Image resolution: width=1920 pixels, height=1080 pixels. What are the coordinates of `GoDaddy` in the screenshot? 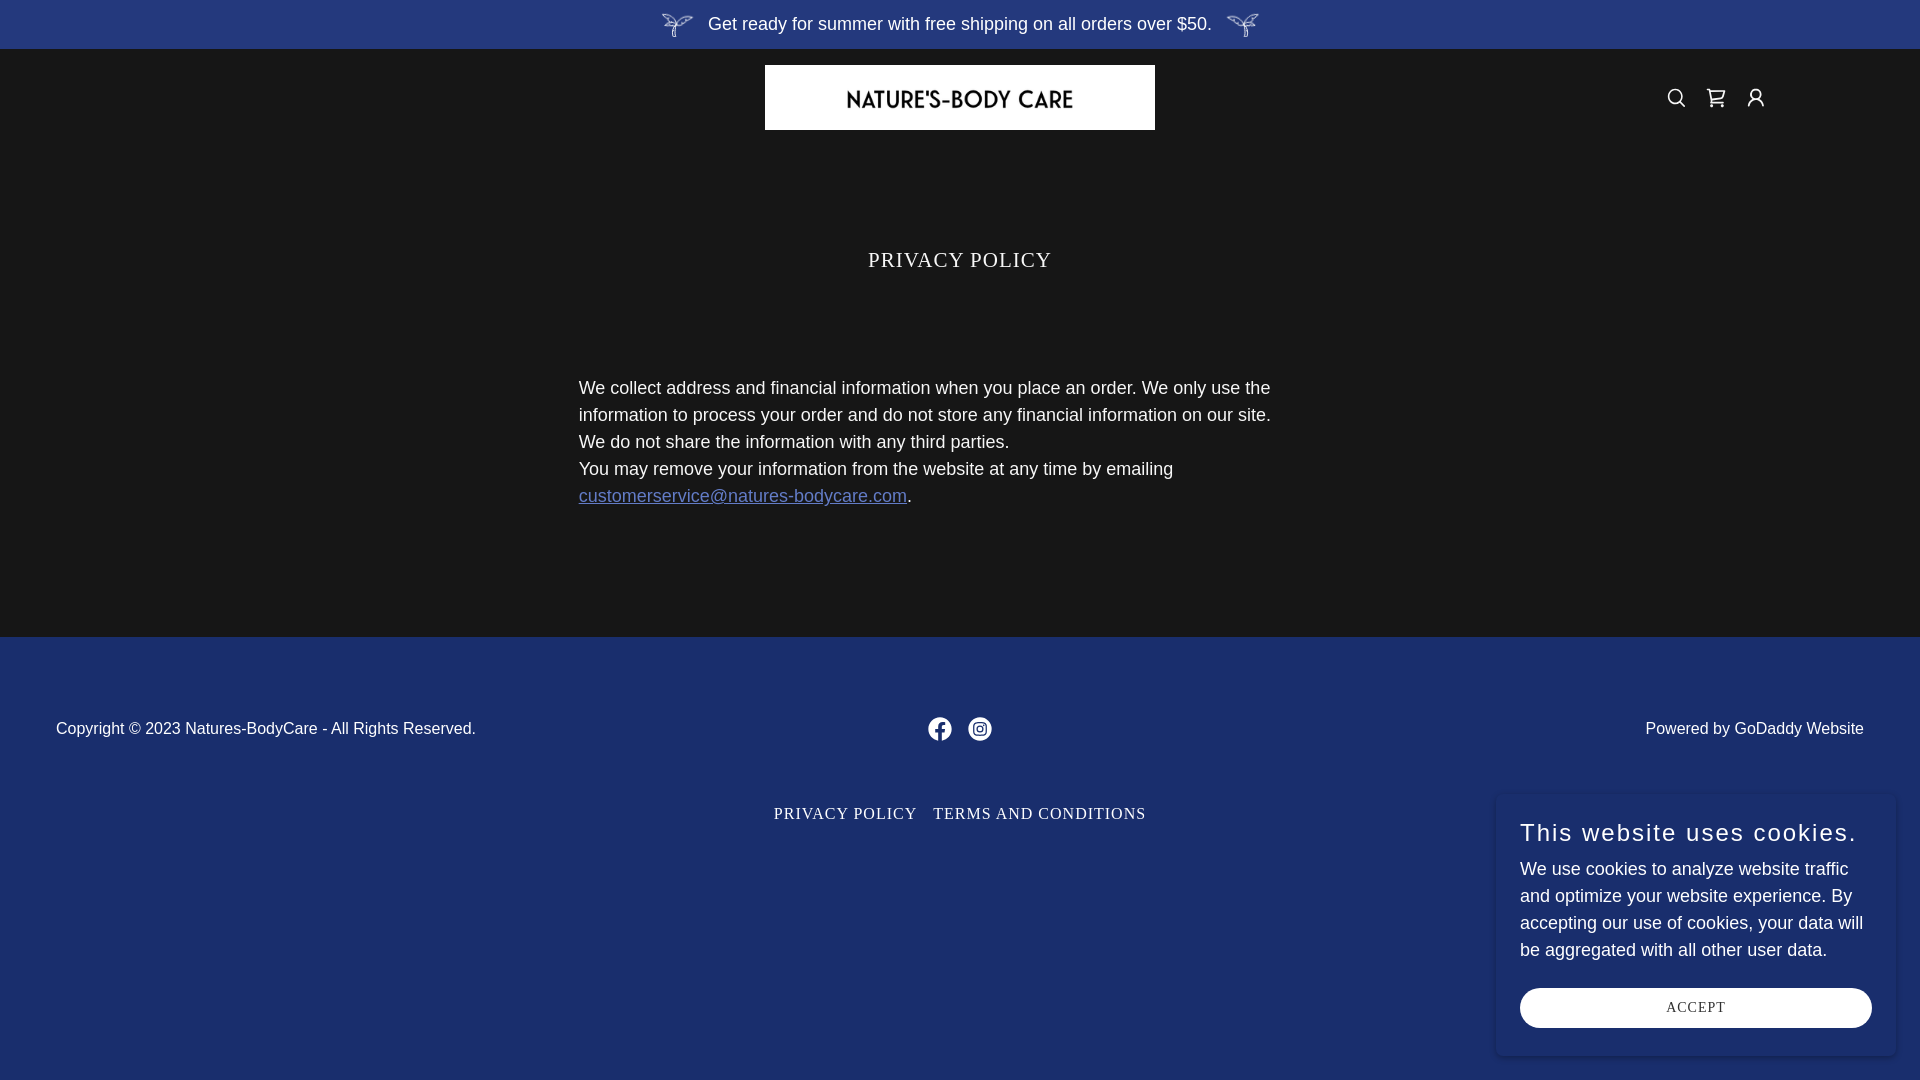 It's located at (1768, 728).